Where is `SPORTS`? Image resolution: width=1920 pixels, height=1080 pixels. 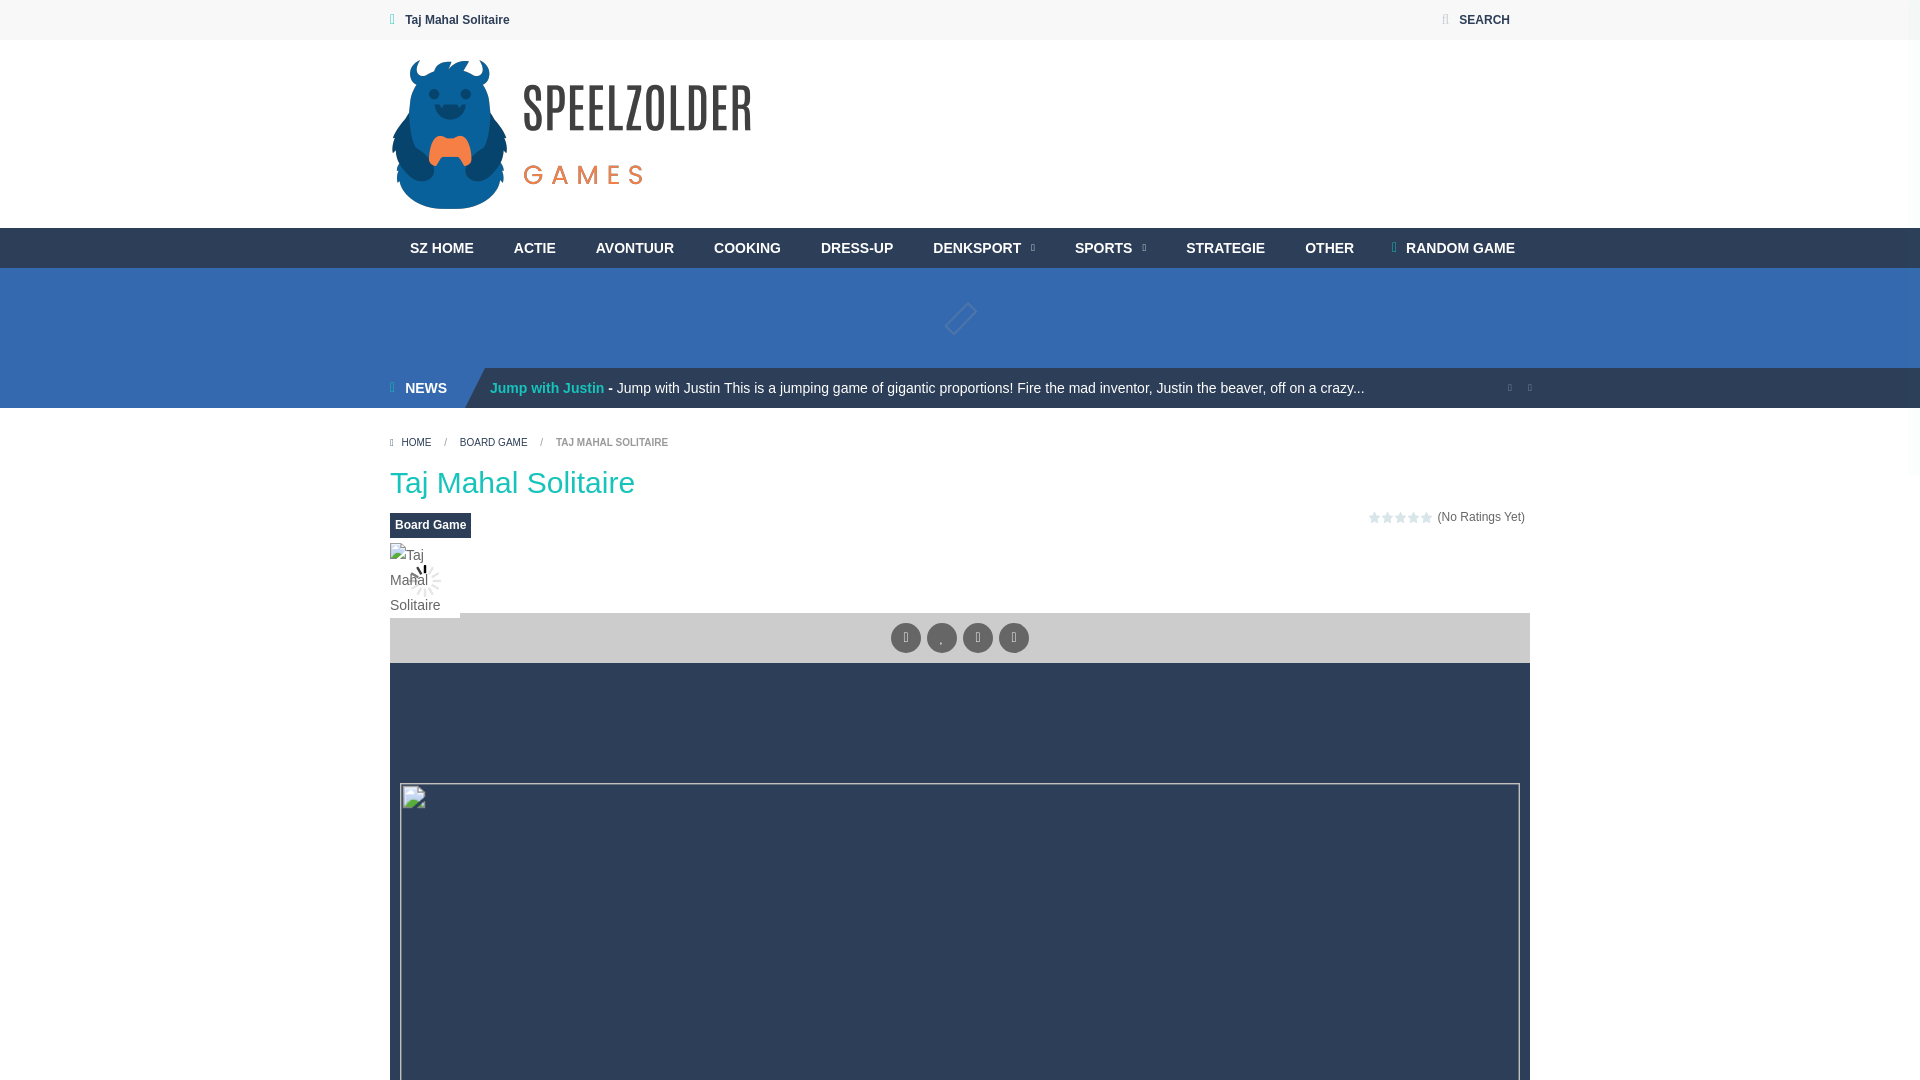
SPORTS is located at coordinates (1110, 247).